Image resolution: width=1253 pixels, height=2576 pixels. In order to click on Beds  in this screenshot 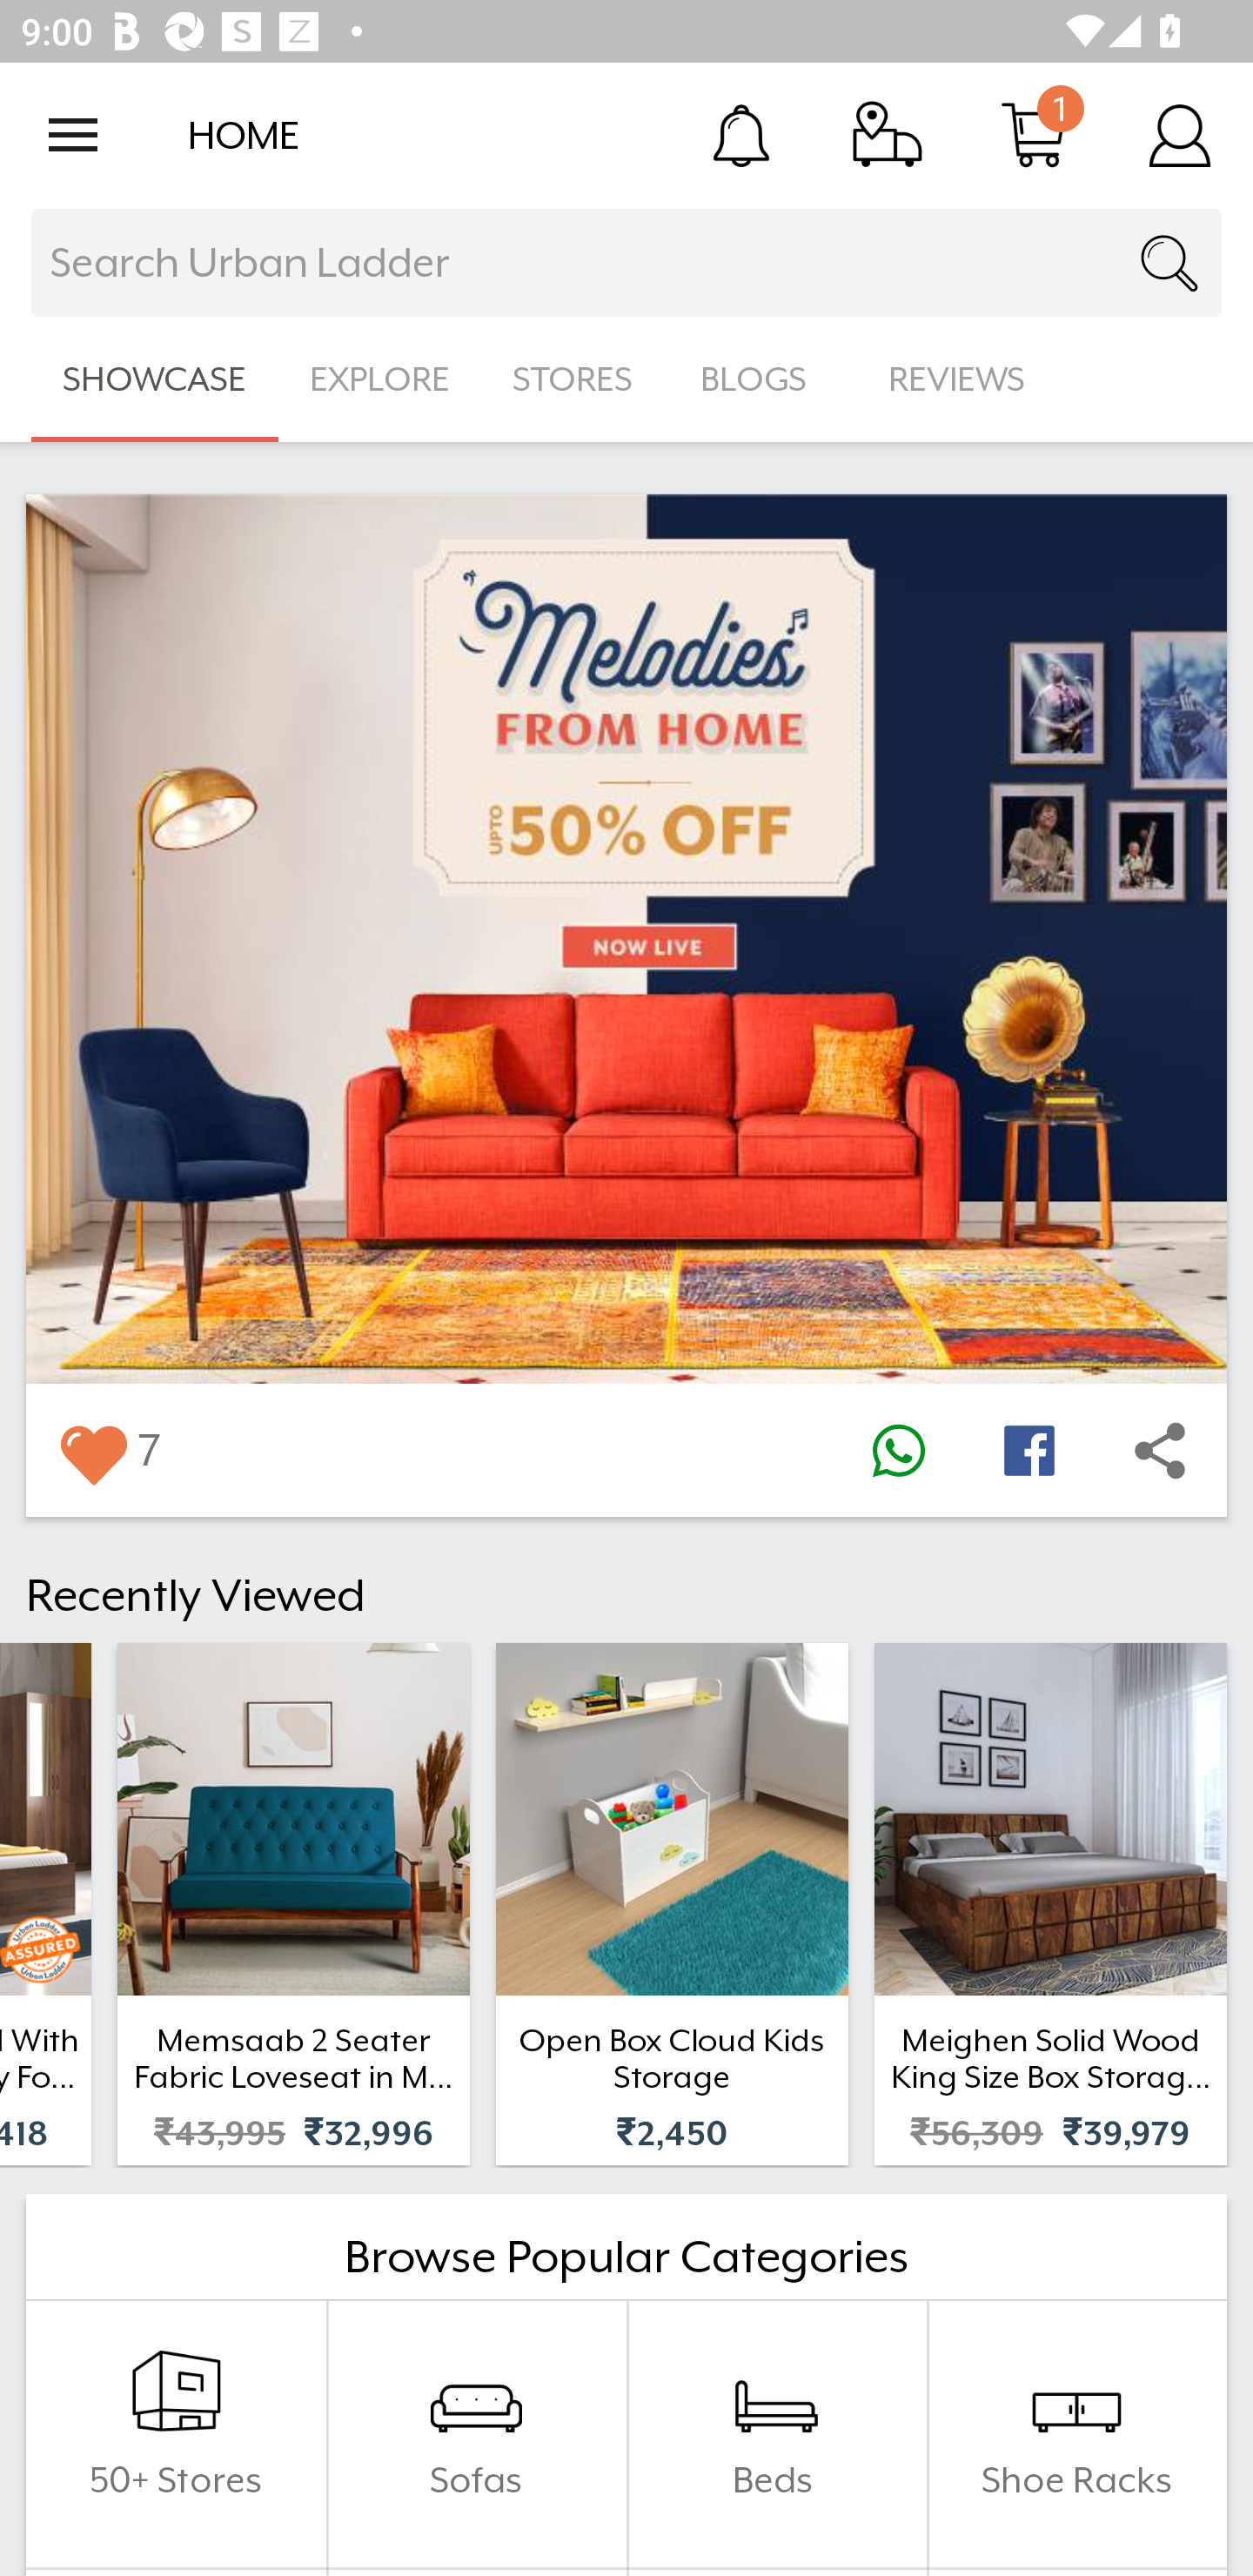, I will do `click(776, 2434)`.